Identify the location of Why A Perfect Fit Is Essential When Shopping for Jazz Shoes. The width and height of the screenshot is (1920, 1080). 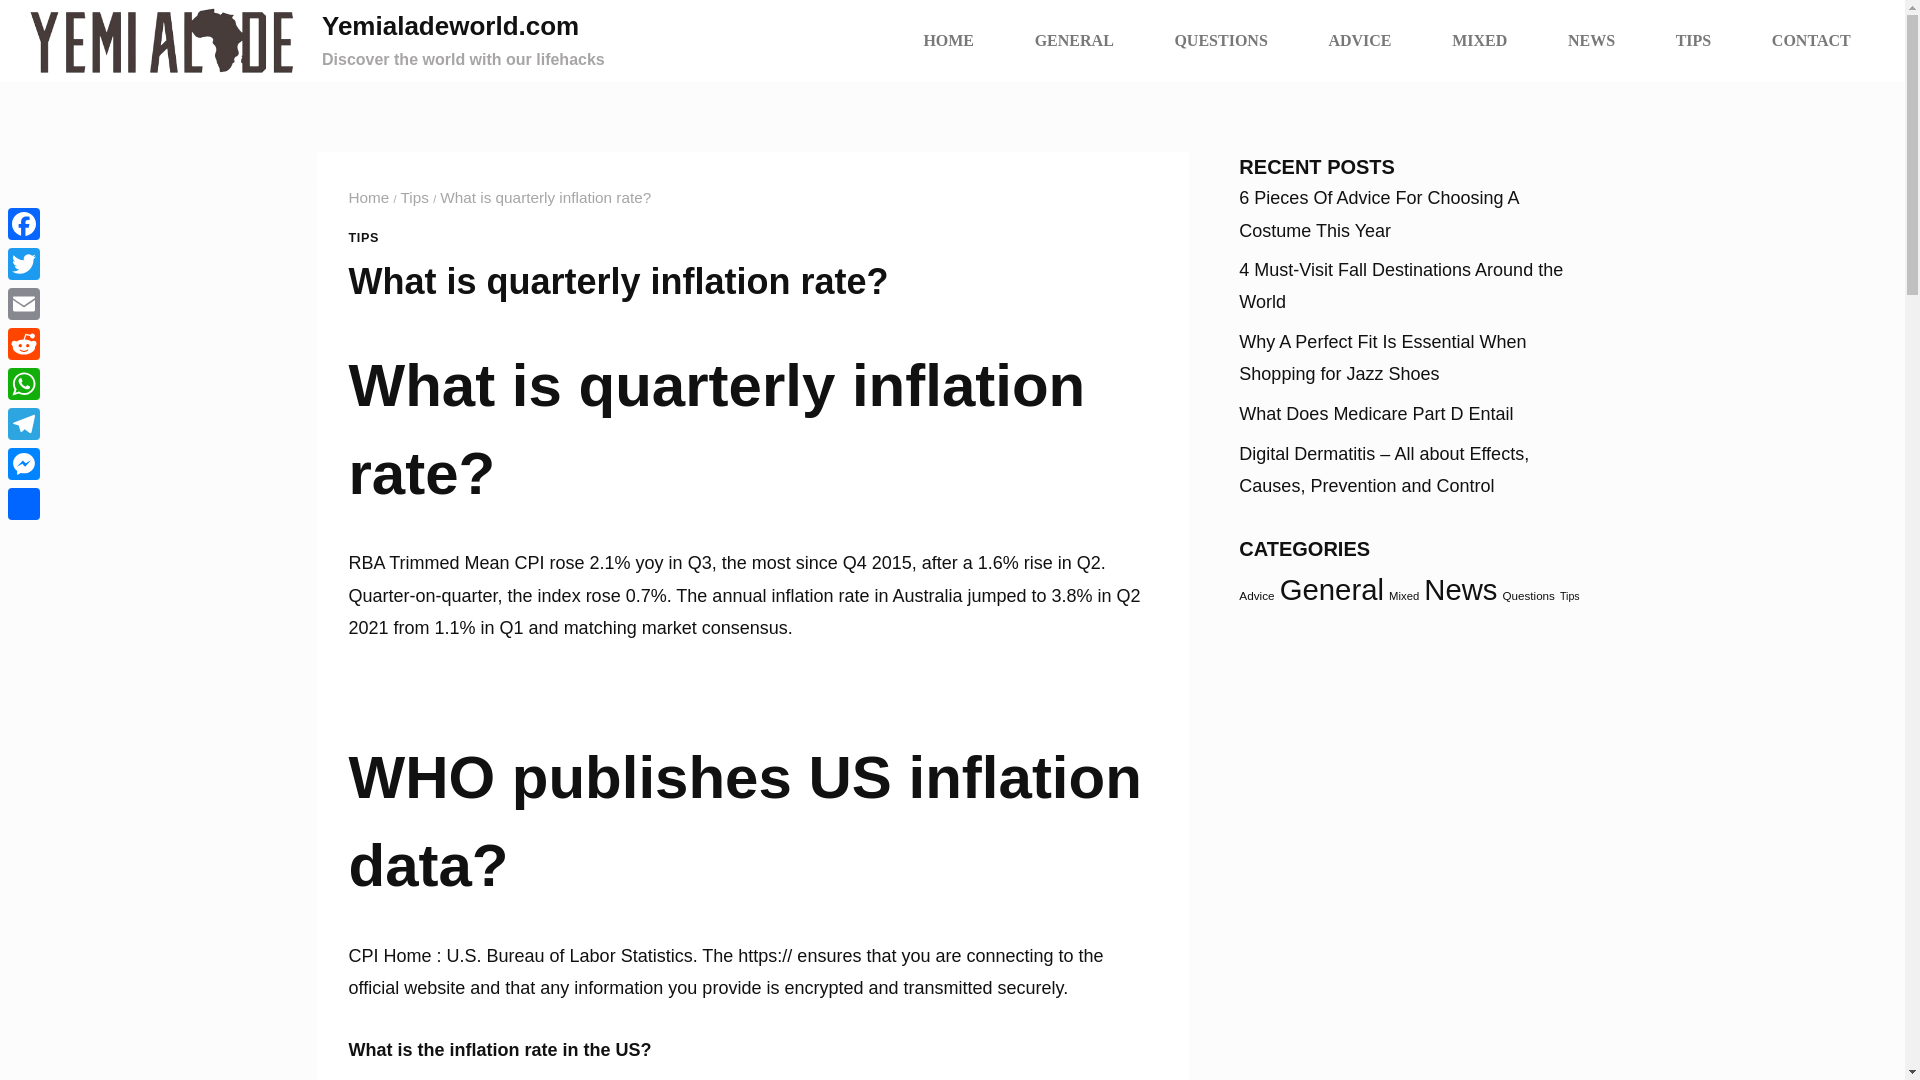
(1382, 358).